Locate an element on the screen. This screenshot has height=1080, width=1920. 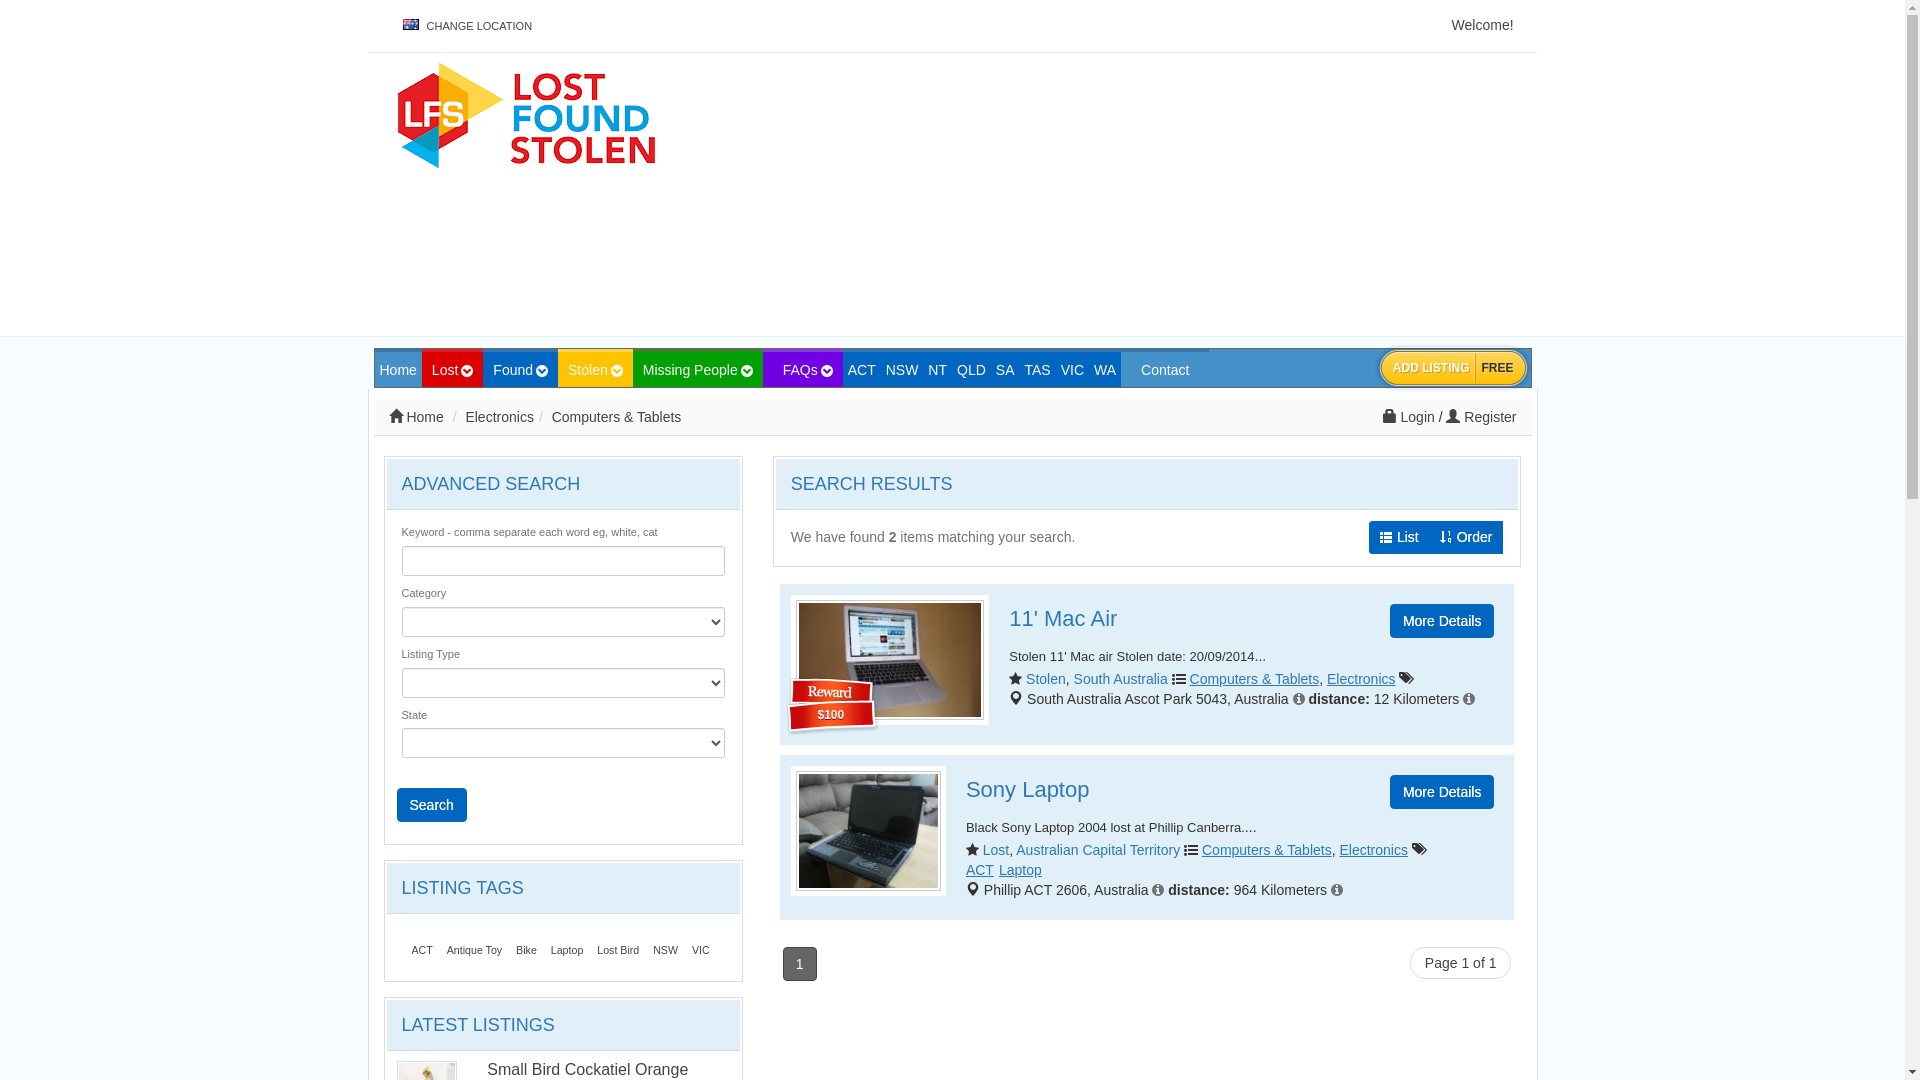
List is located at coordinates (1400, 538).